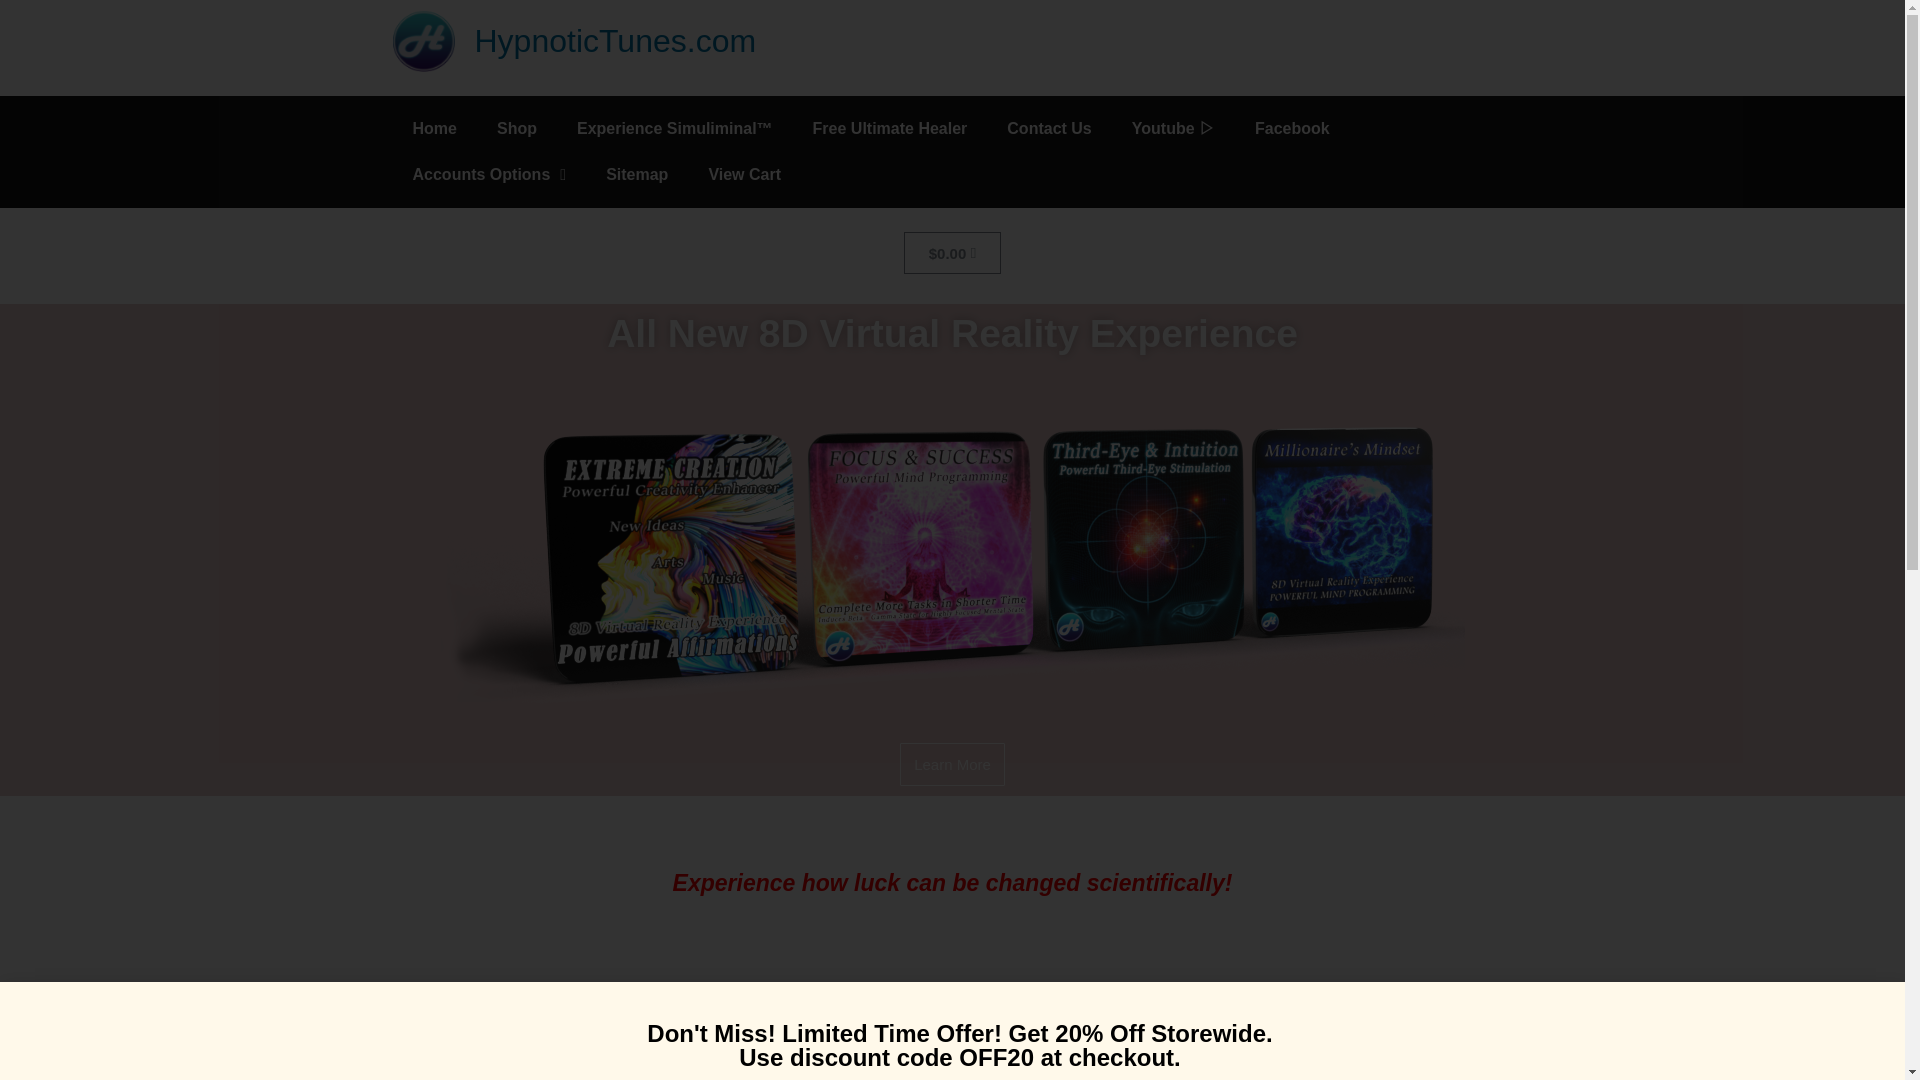 The image size is (1920, 1080). I want to click on Shop, so click(516, 128).